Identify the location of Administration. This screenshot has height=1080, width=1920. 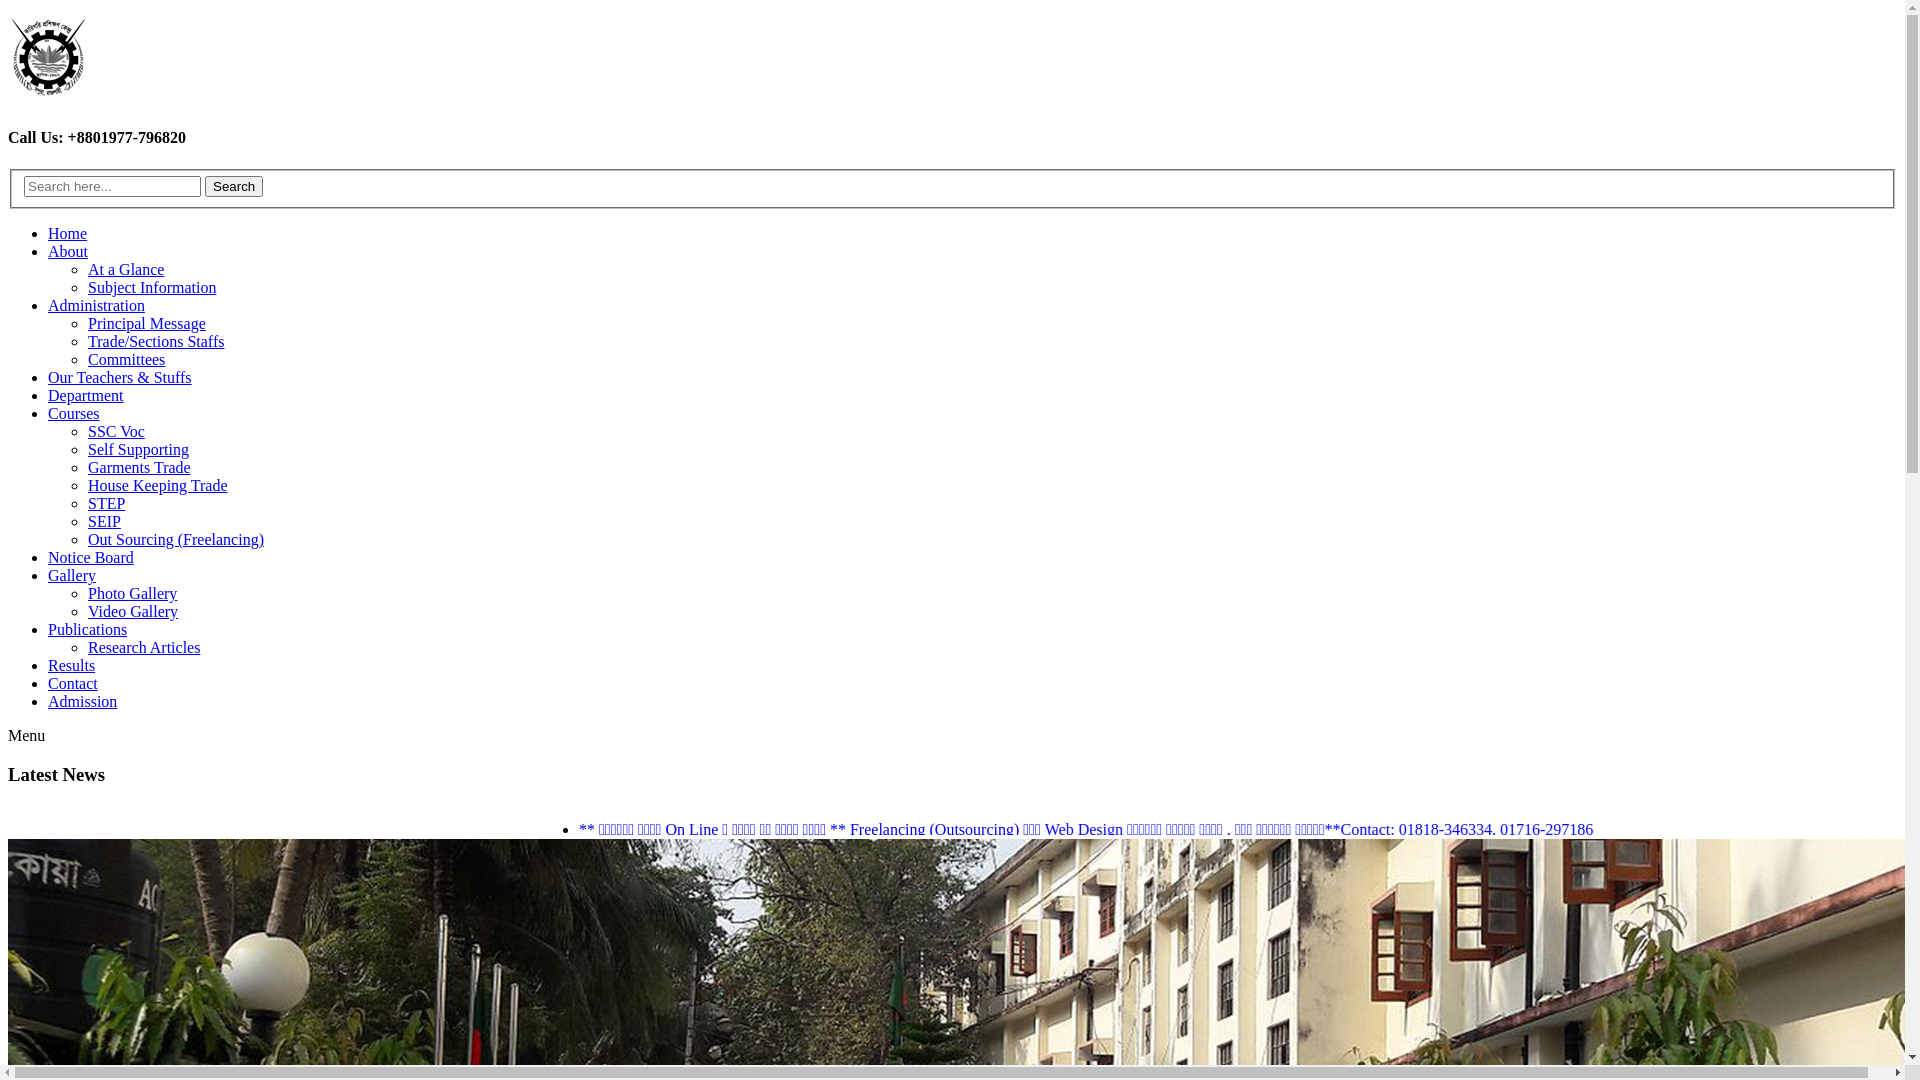
(96, 306).